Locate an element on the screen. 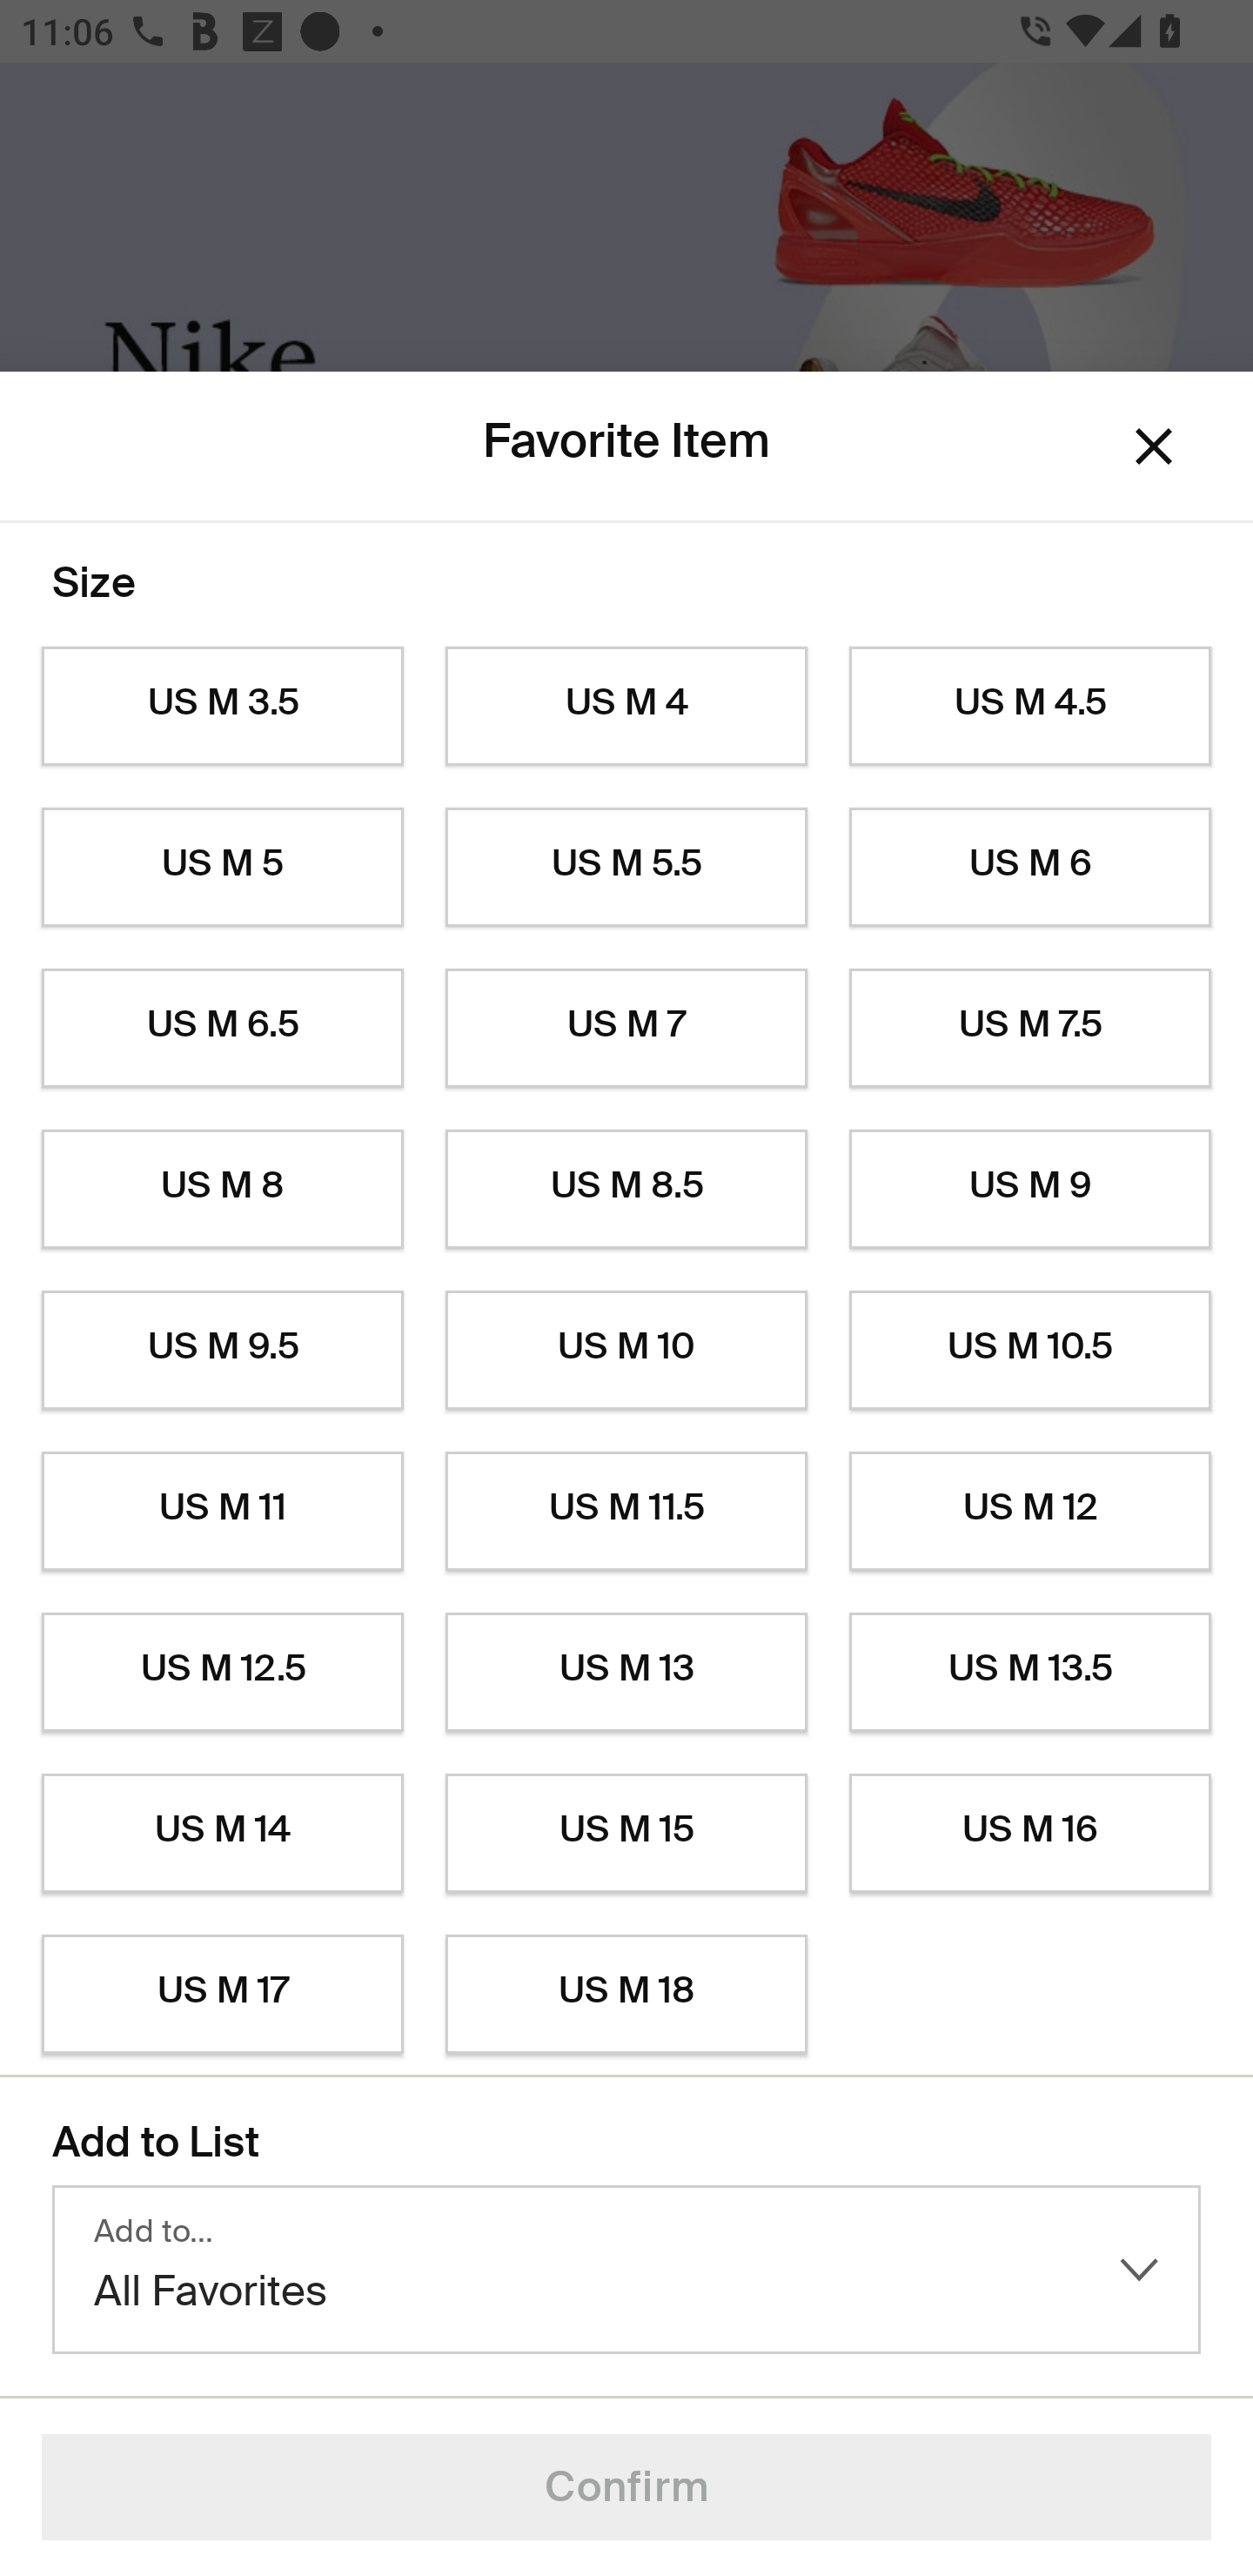 This screenshot has width=1253, height=2576. US M 12 is located at coordinates (1030, 1511).